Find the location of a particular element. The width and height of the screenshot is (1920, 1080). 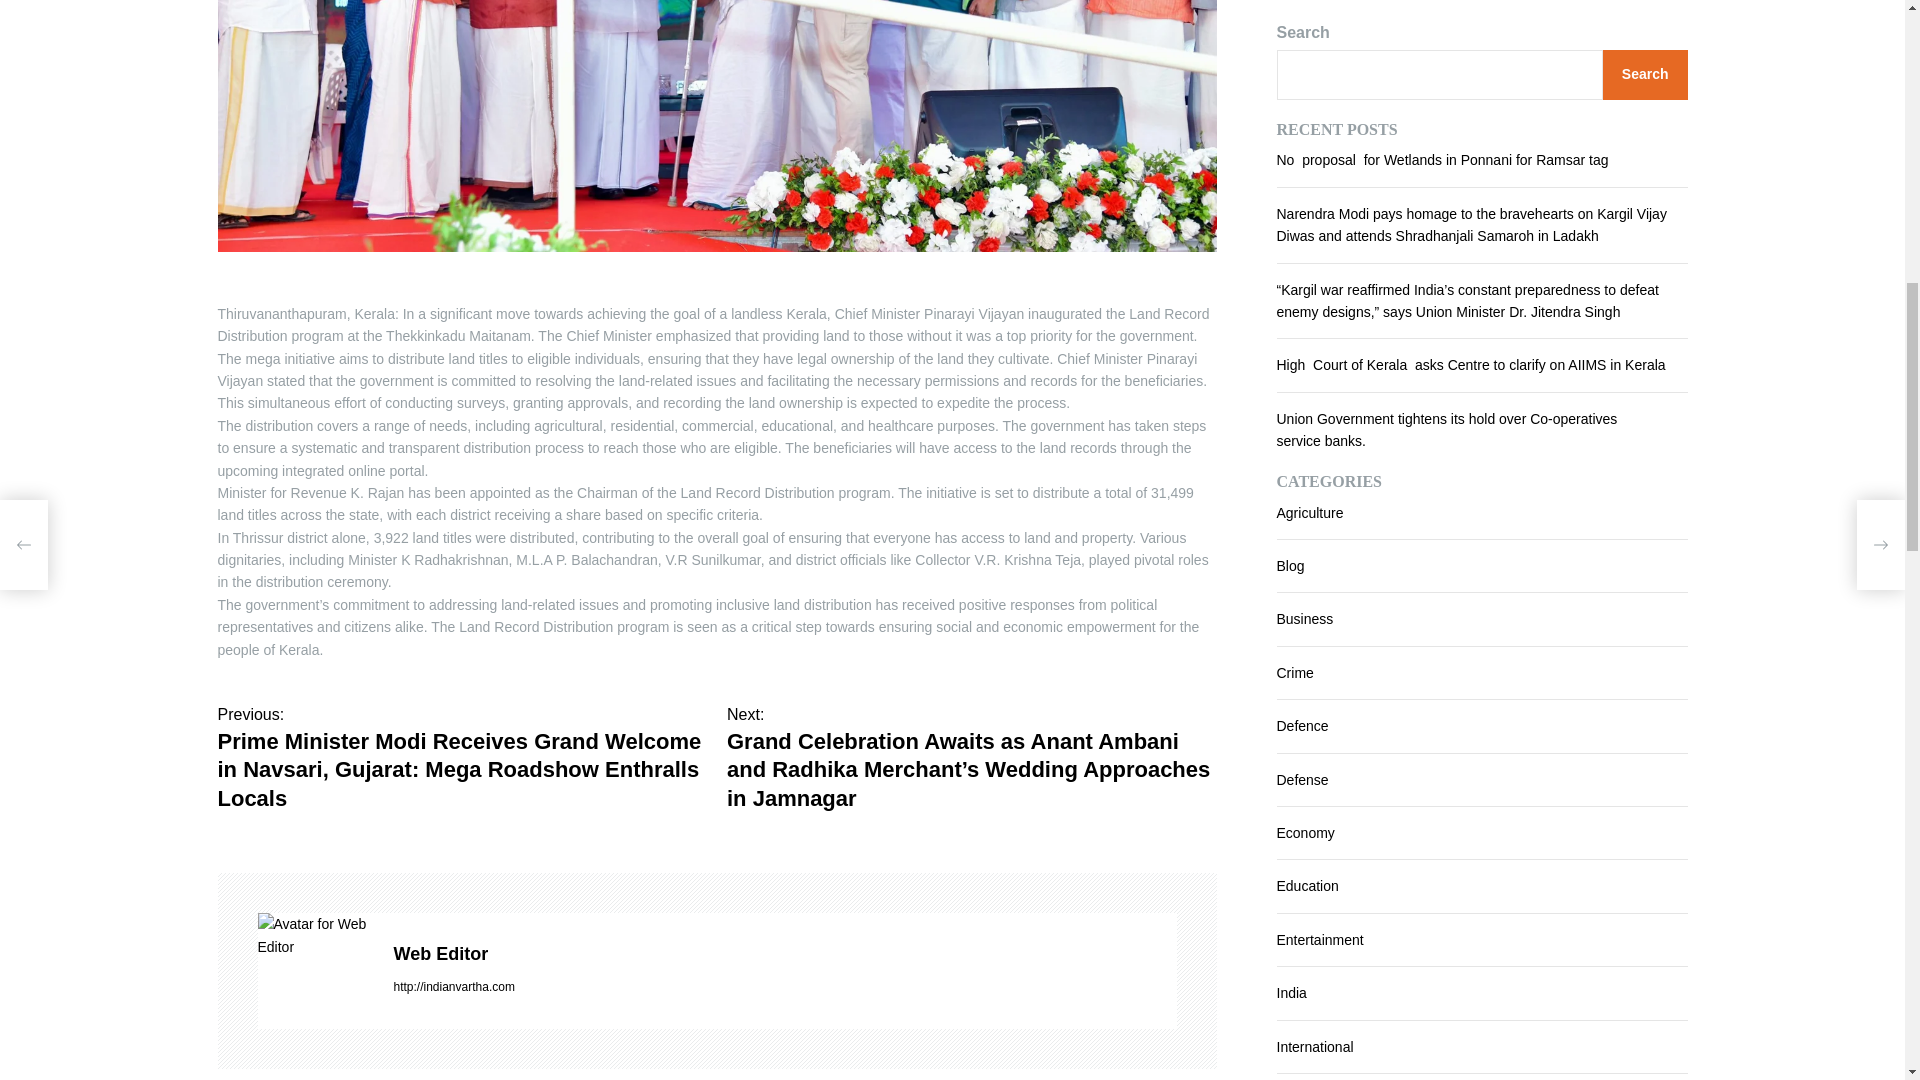

Web Editor is located at coordinates (784, 954).